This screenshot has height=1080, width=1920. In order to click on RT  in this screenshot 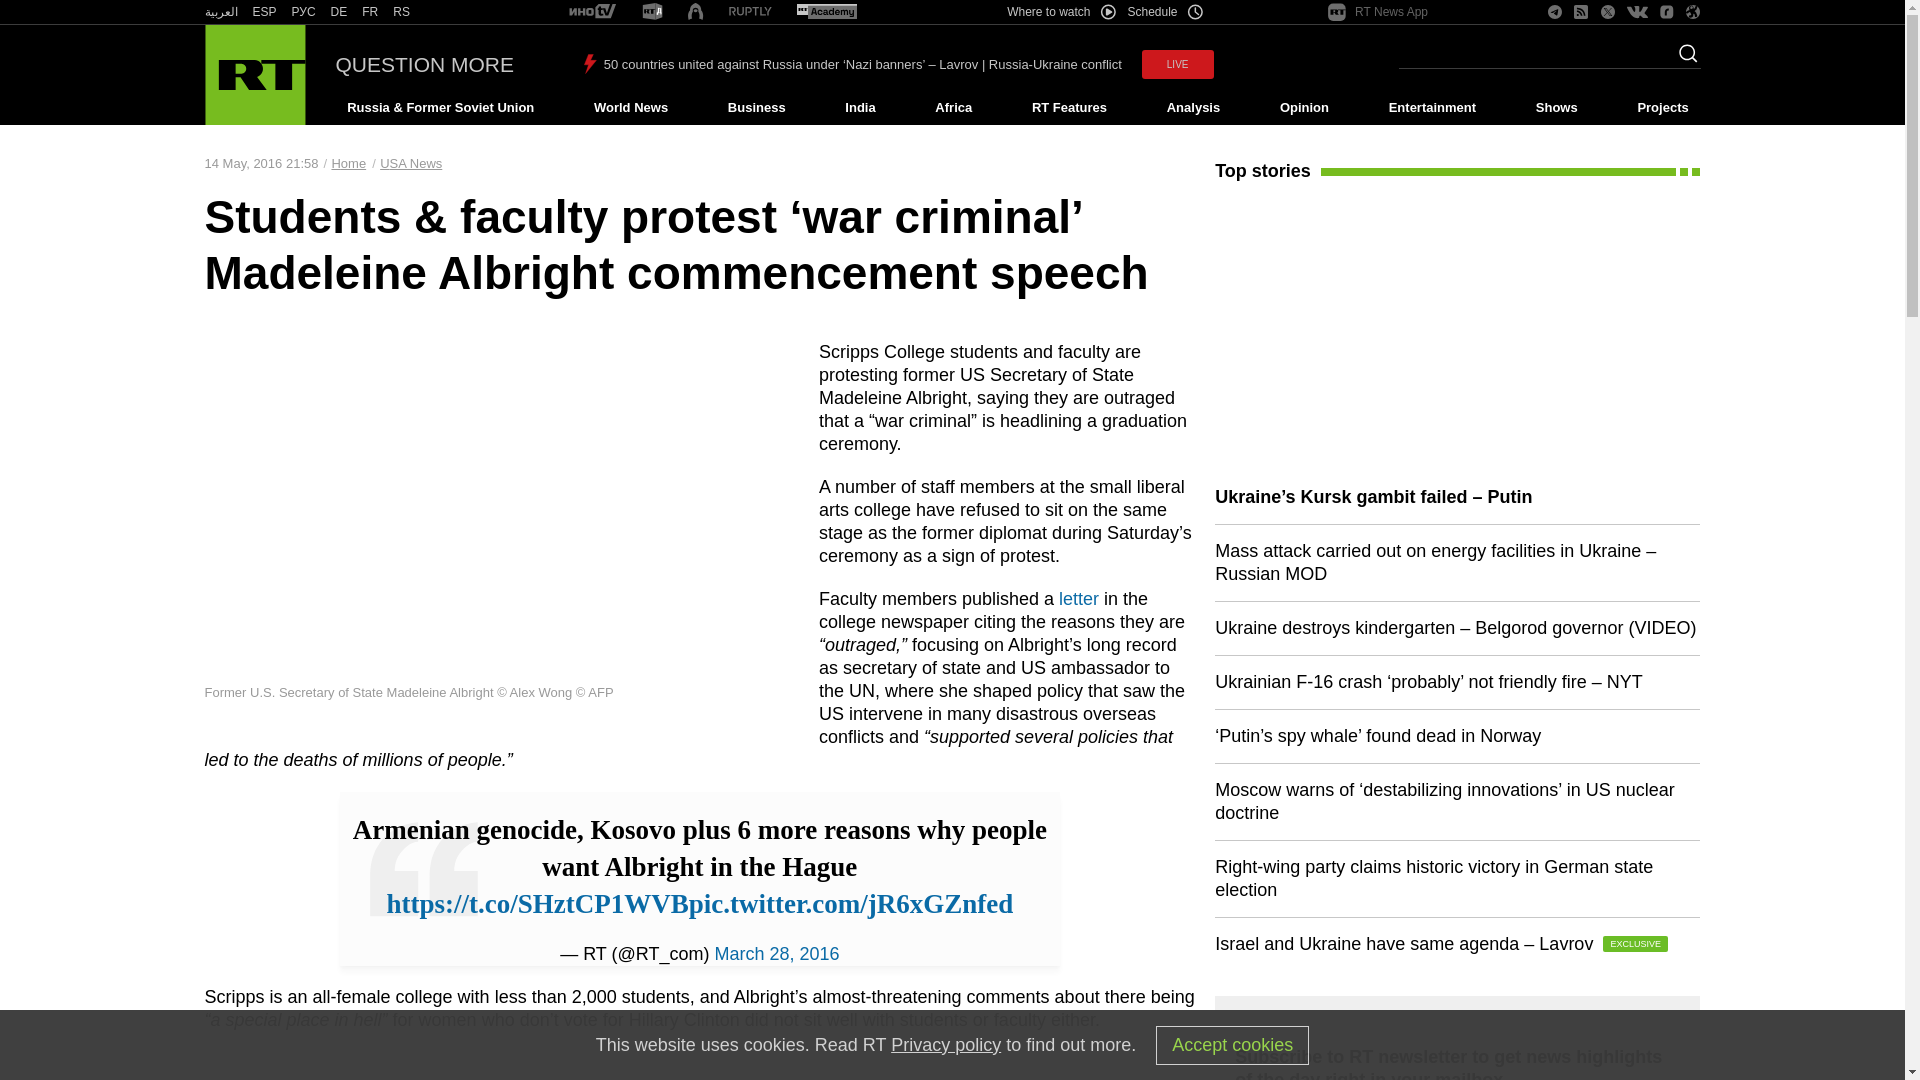, I will do `click(304, 12)`.